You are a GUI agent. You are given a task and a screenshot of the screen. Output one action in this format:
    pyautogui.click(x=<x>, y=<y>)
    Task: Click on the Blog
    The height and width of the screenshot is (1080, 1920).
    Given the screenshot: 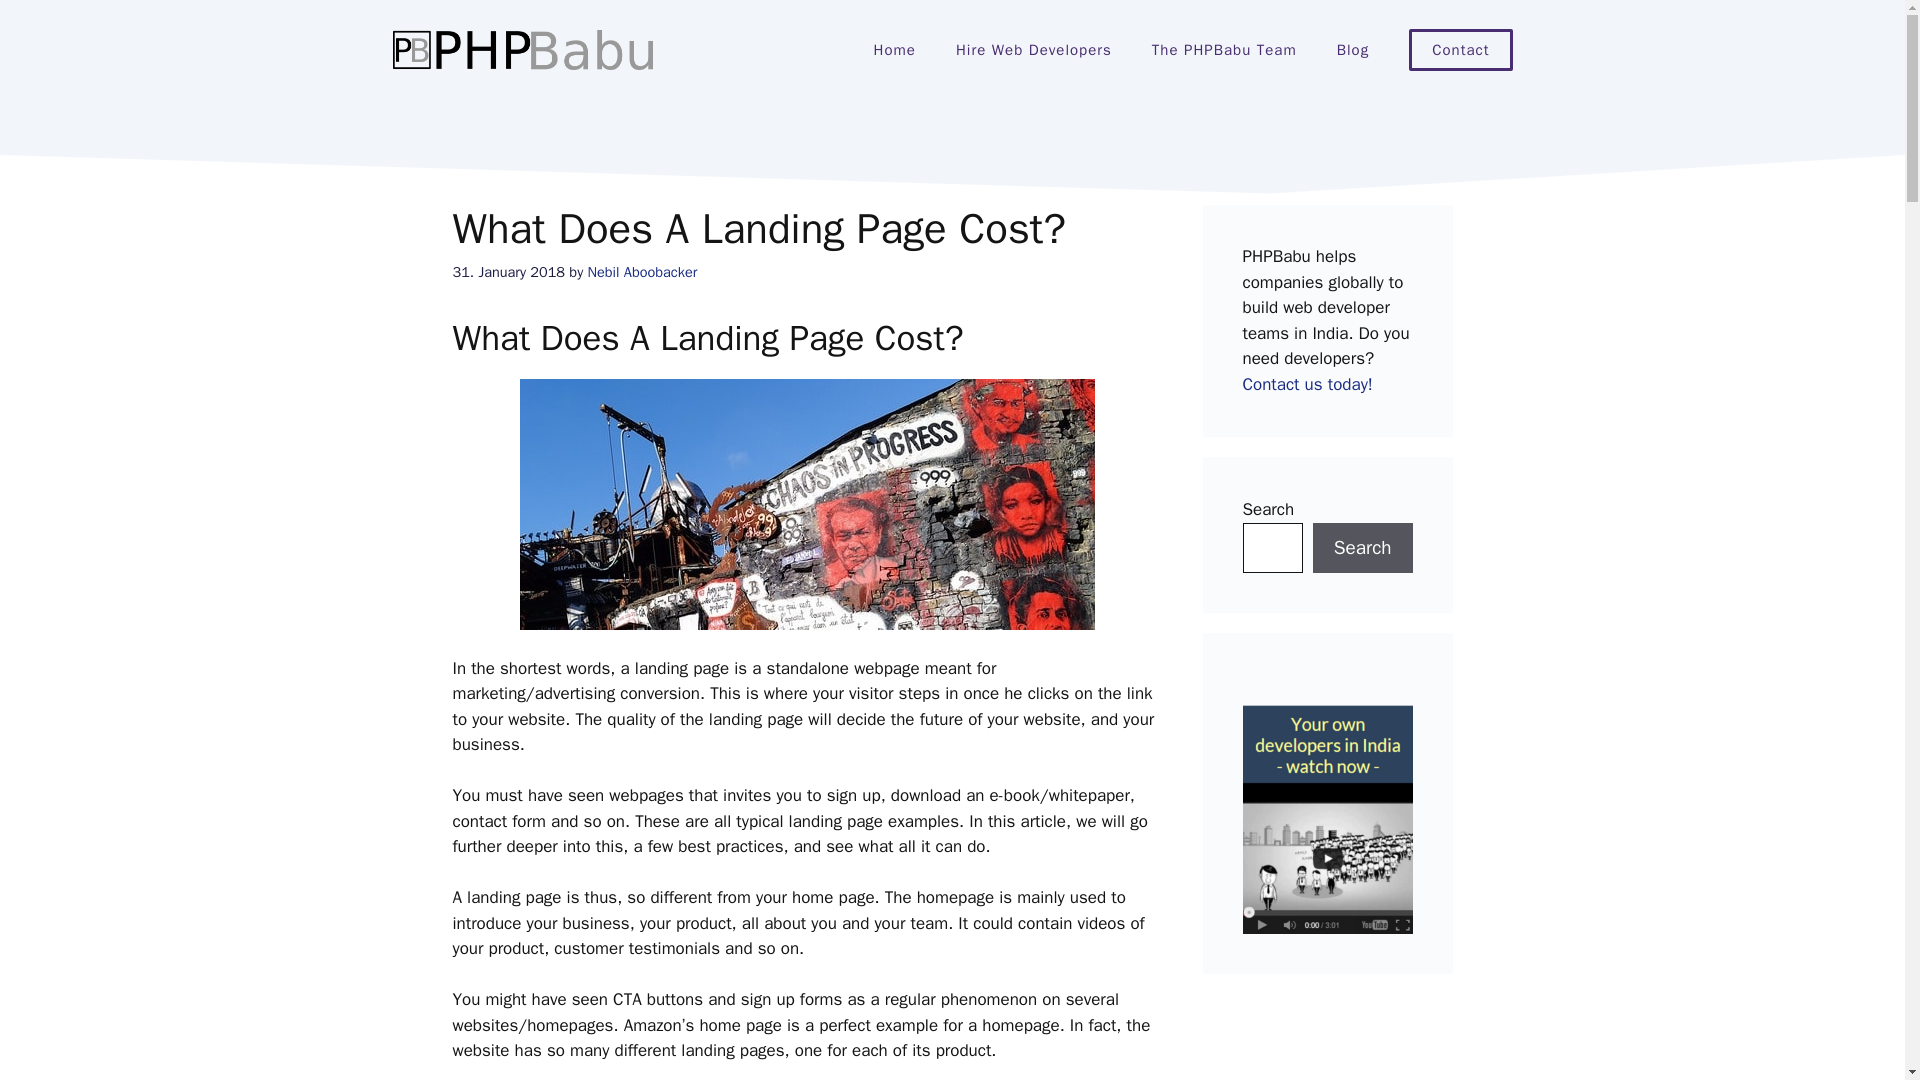 What is the action you would take?
    pyautogui.click(x=1352, y=50)
    